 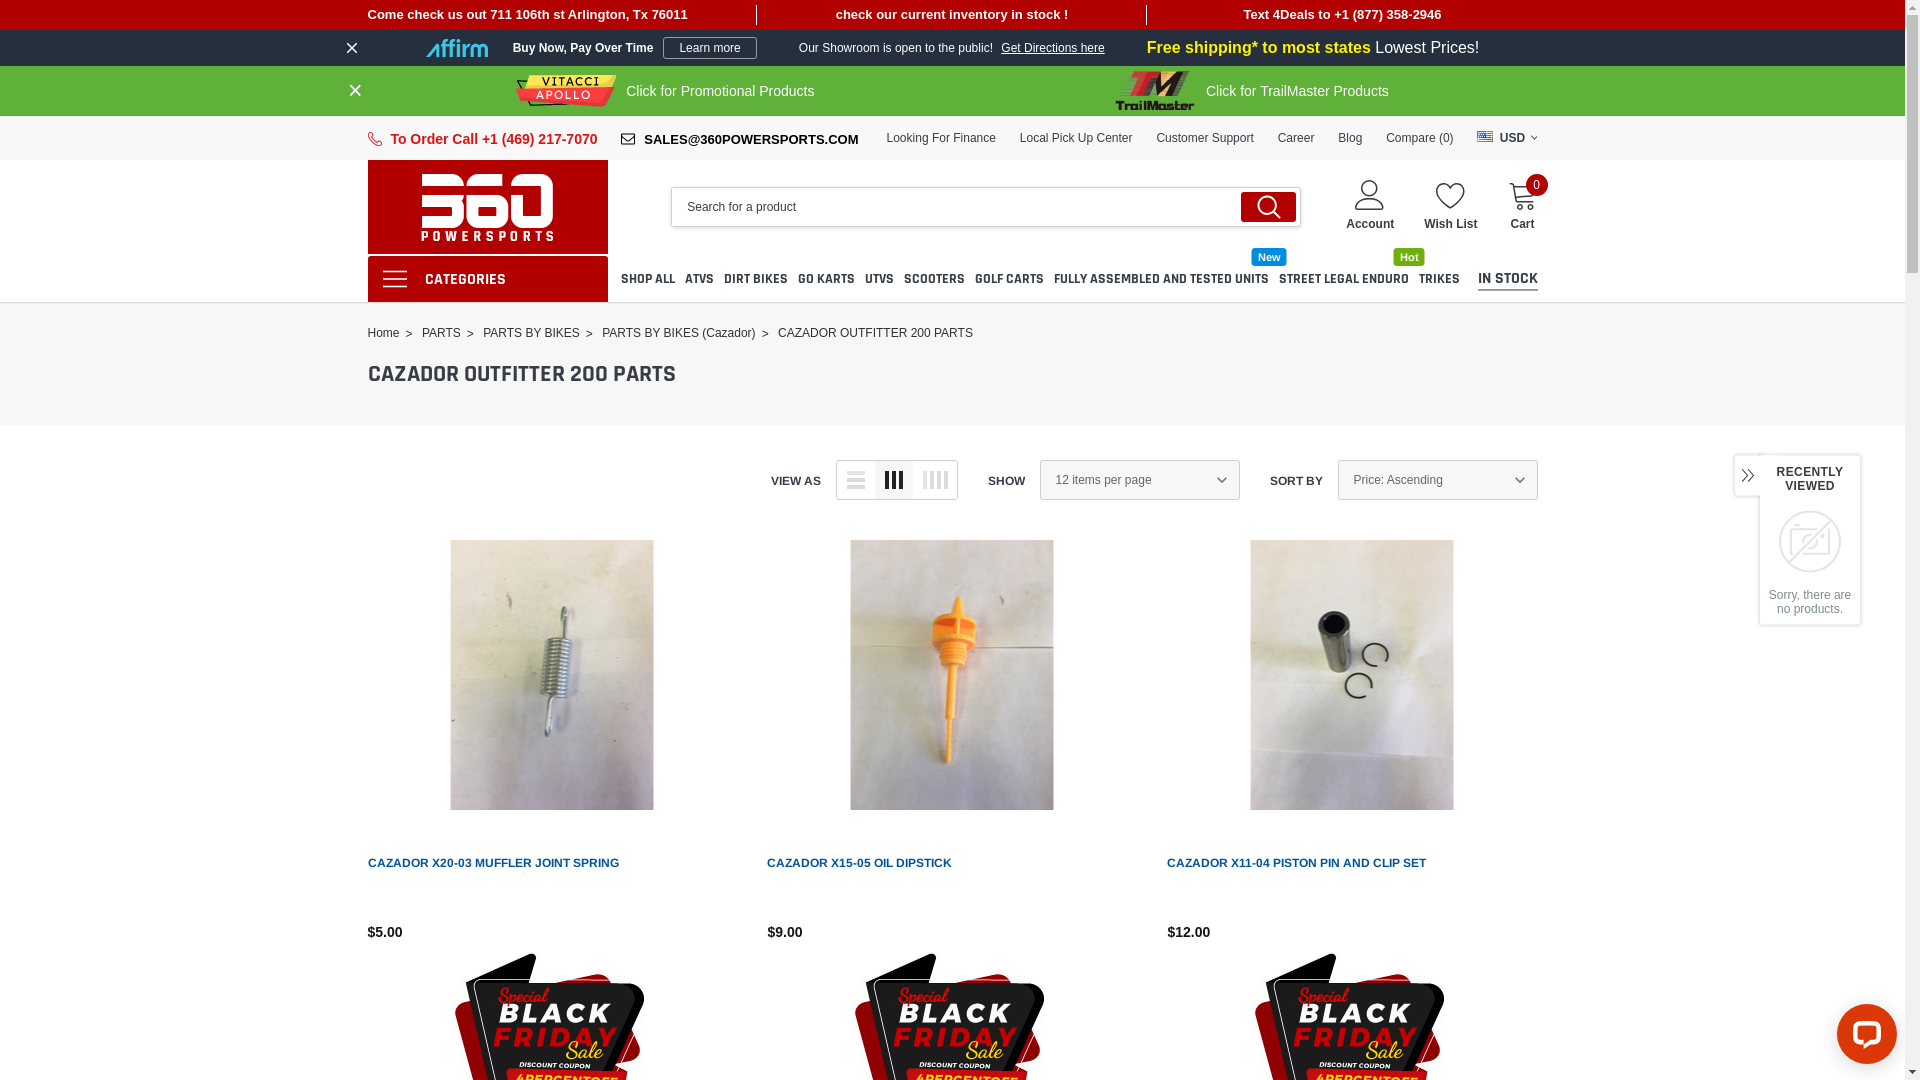 What do you see at coordinates (1052, 48) in the screenshot?
I see `Get Directions here` at bounding box center [1052, 48].